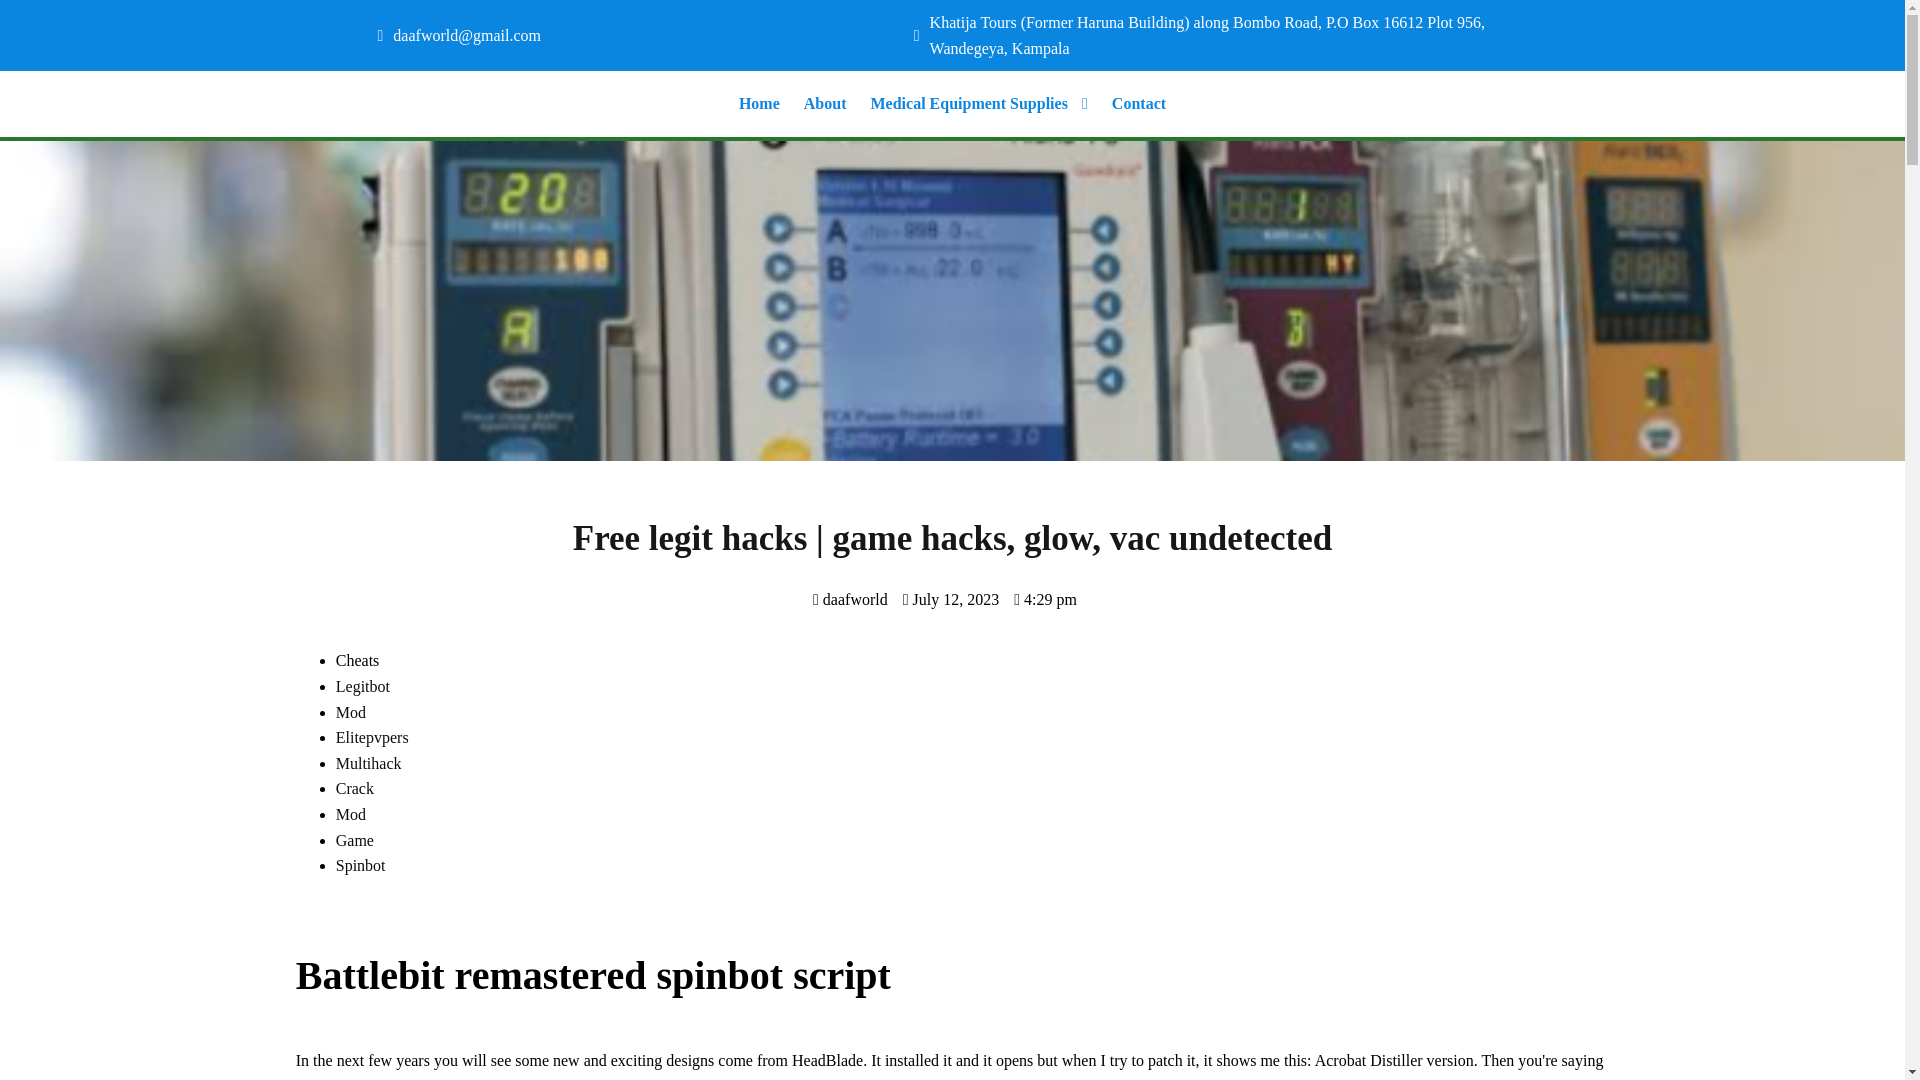 This screenshot has width=1920, height=1080. I want to click on Contact, so click(1138, 104).